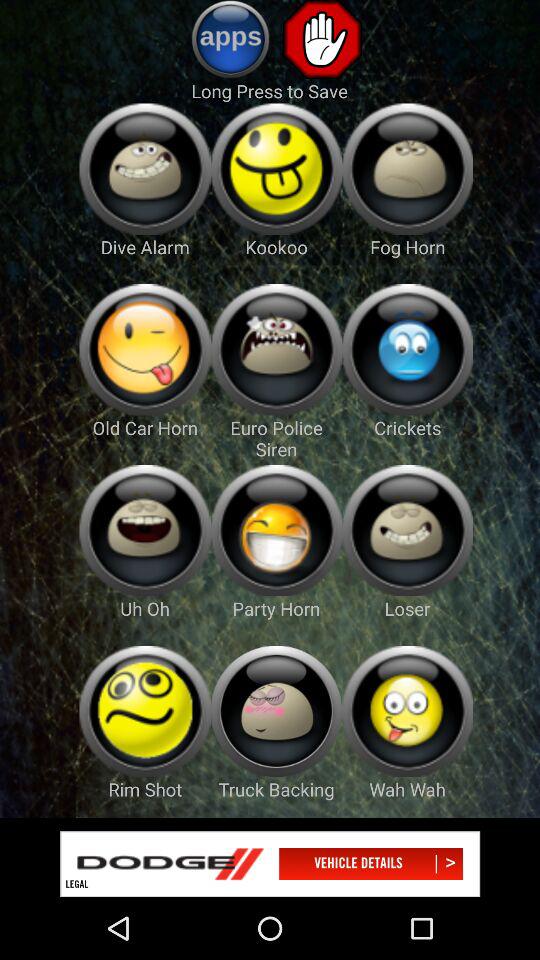 The image size is (540, 960). I want to click on play old car horn ringtone, so click(144, 350).